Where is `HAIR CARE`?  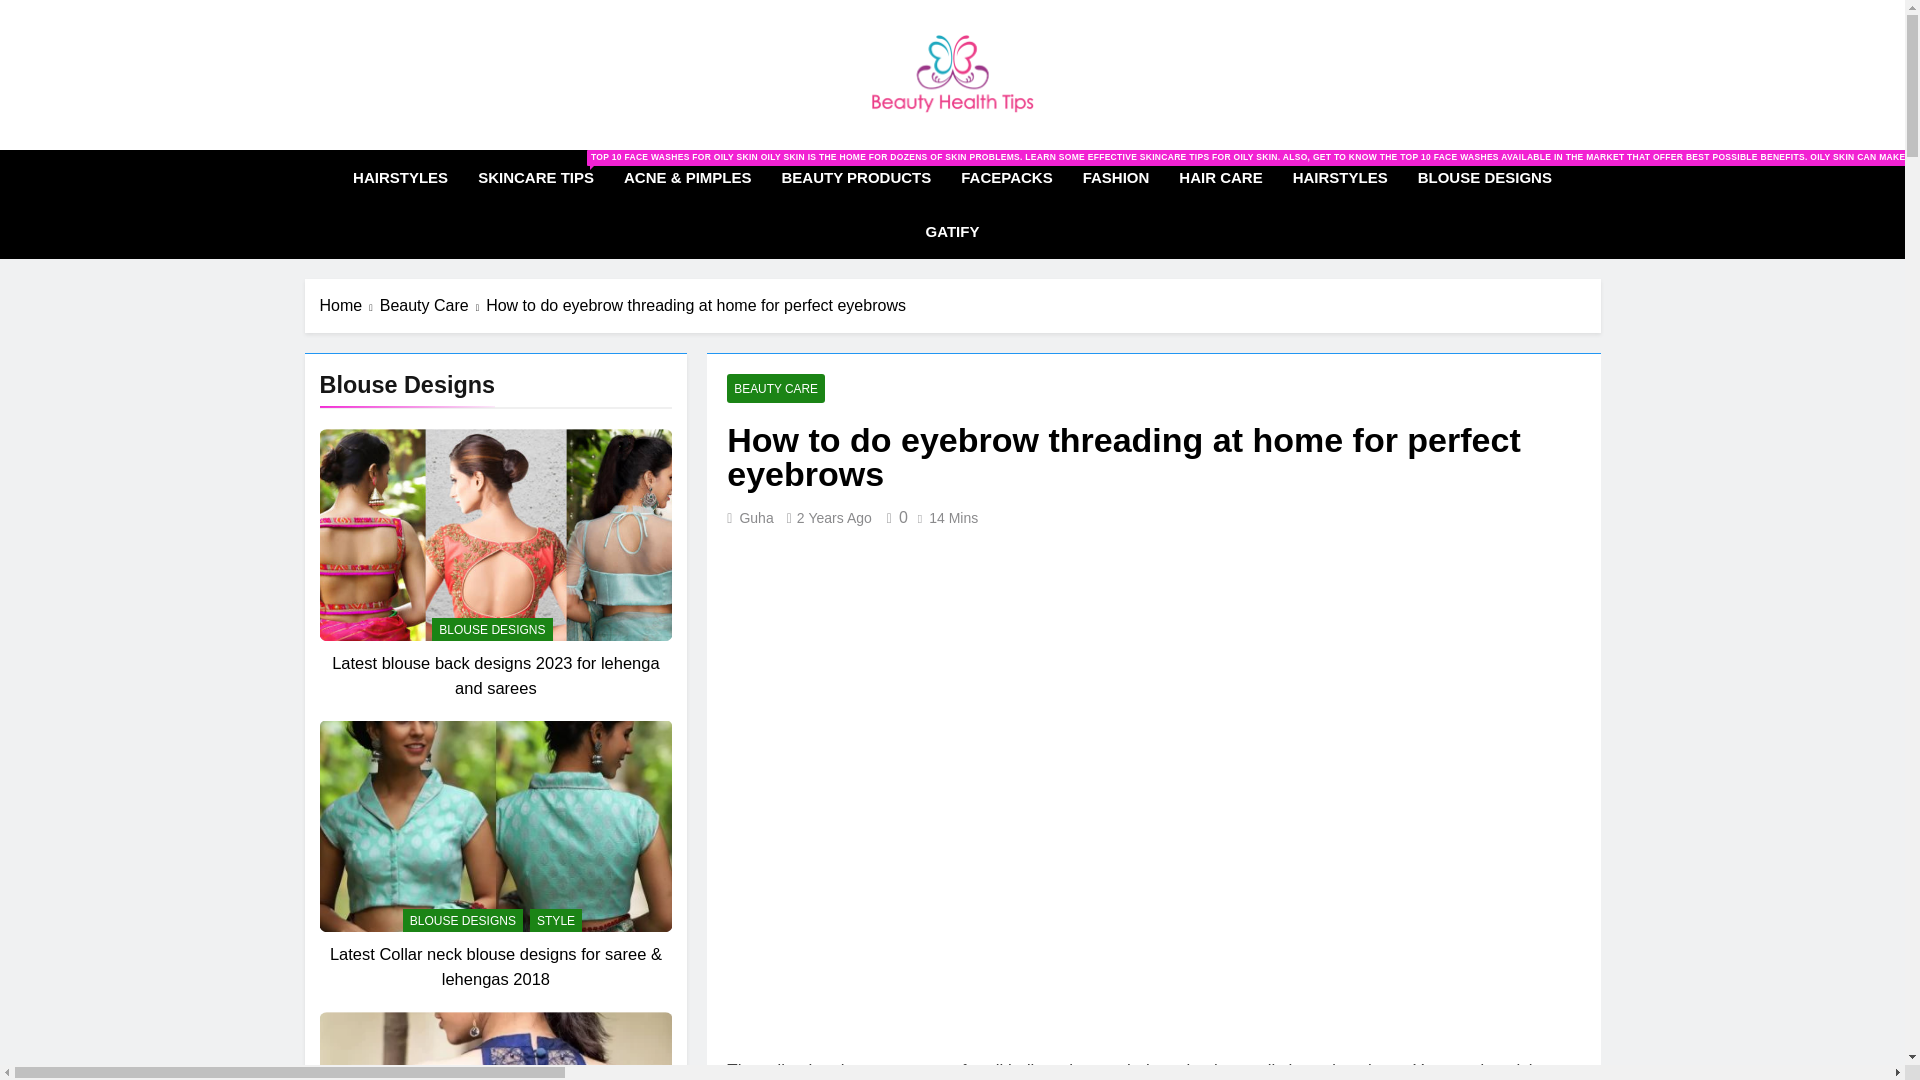
HAIR CARE is located at coordinates (1220, 178).